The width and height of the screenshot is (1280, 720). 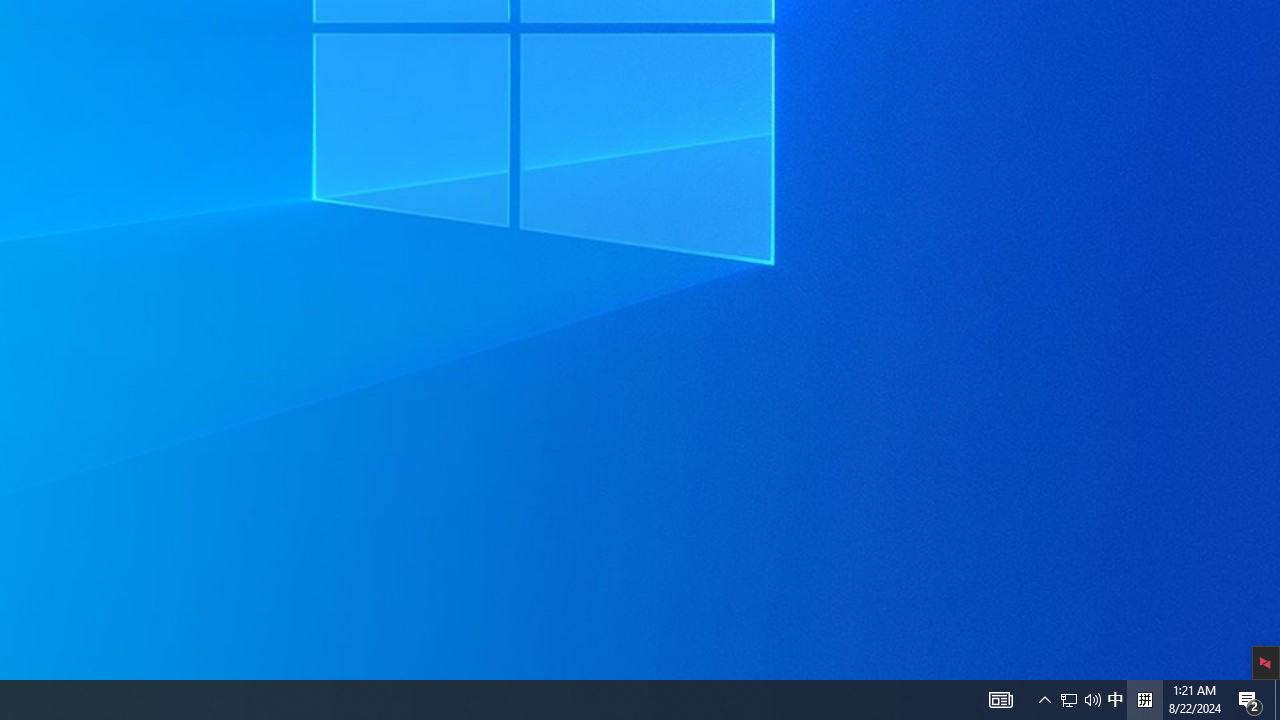 I want to click on Notification Chevron, so click(x=1144, y=700).